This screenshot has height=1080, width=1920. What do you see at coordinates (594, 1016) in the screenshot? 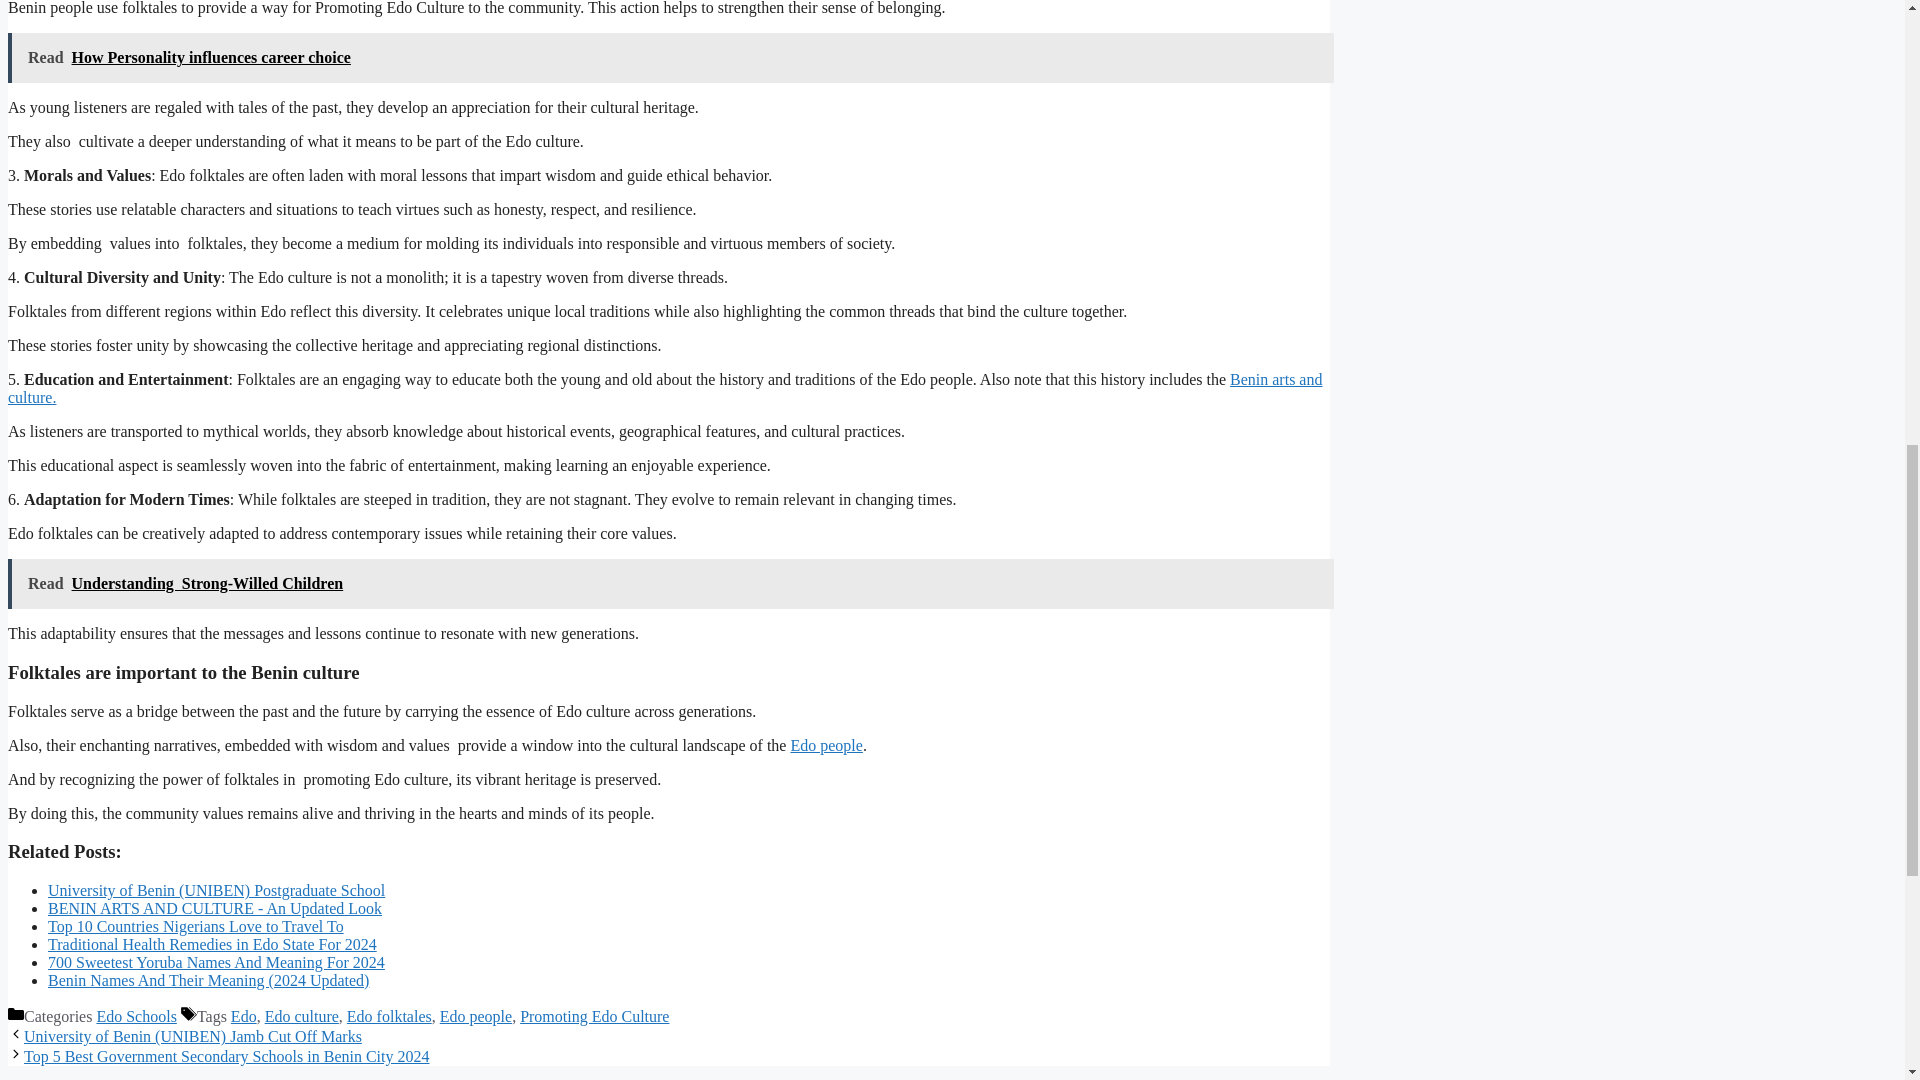
I see `Promoting Edo Culture` at bounding box center [594, 1016].